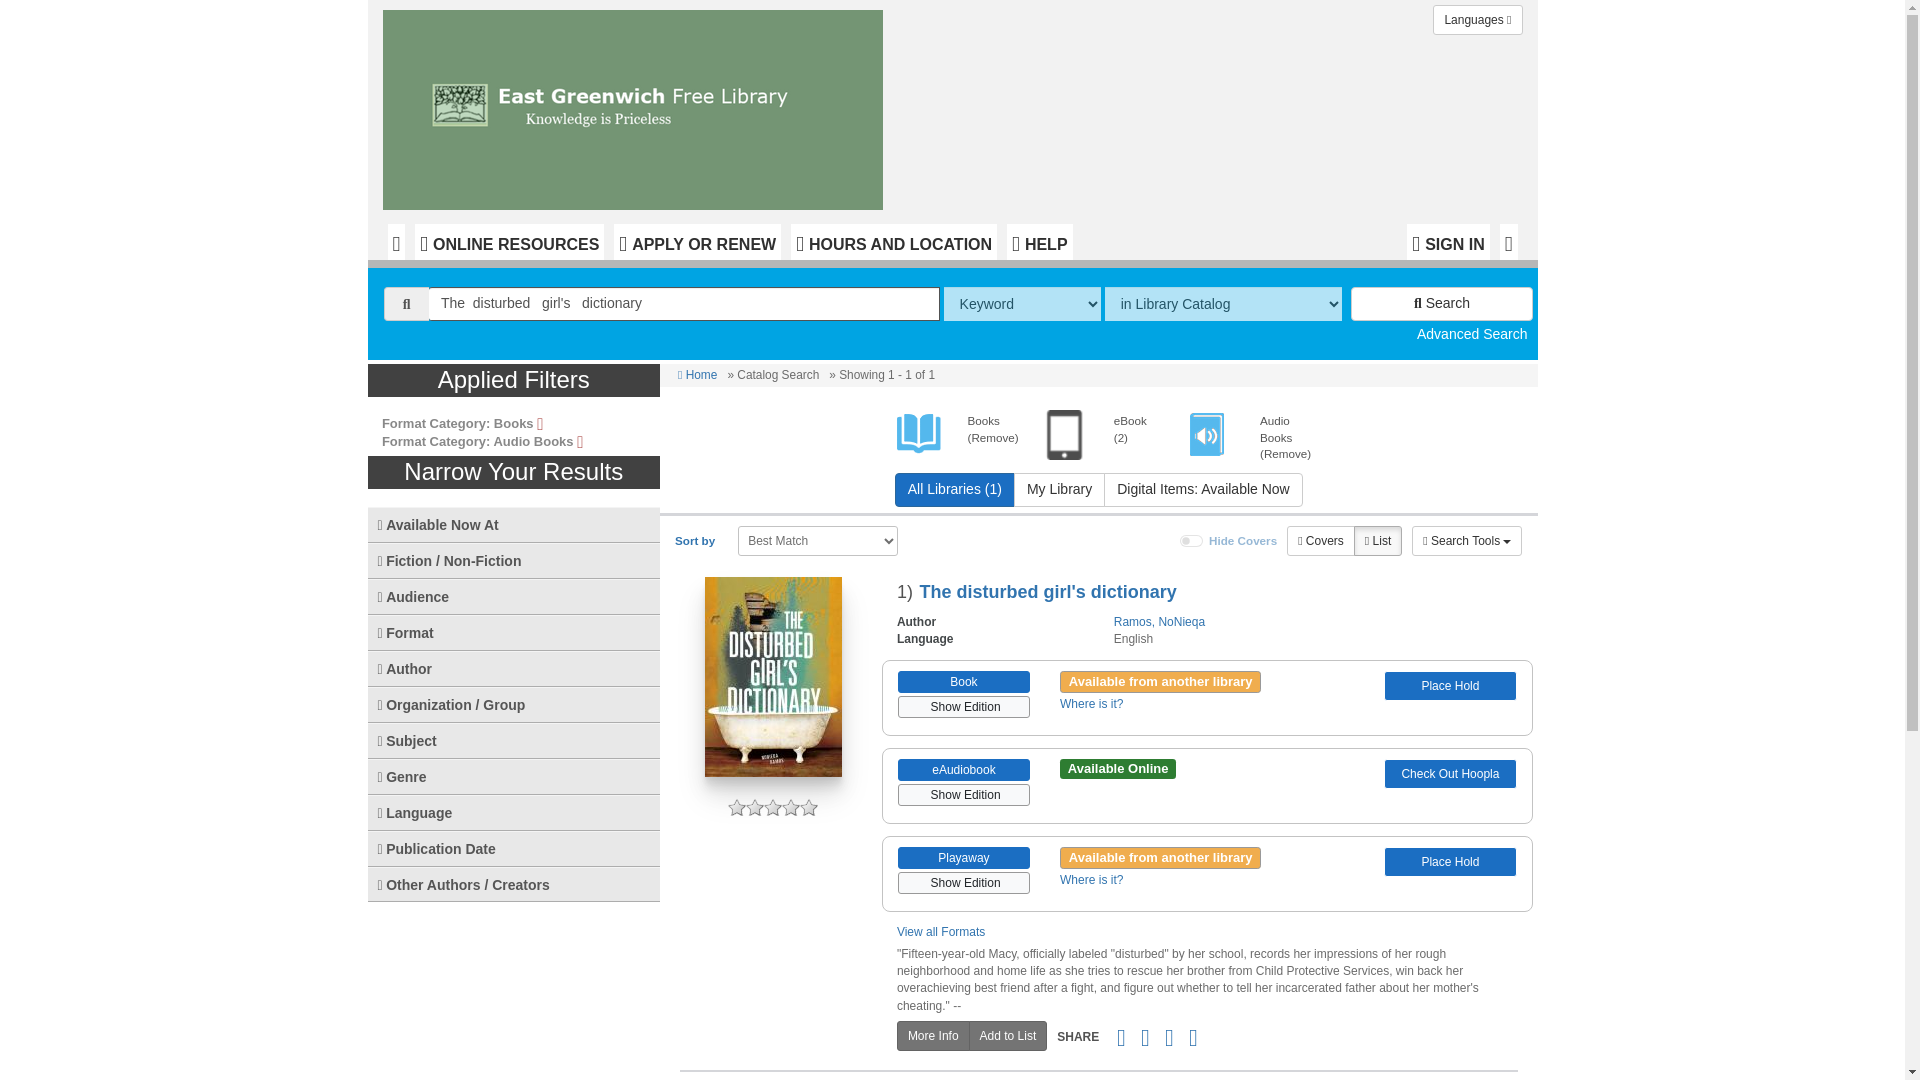 The width and height of the screenshot is (1920, 1080). I want to click on SIGN IN, so click(1448, 242).